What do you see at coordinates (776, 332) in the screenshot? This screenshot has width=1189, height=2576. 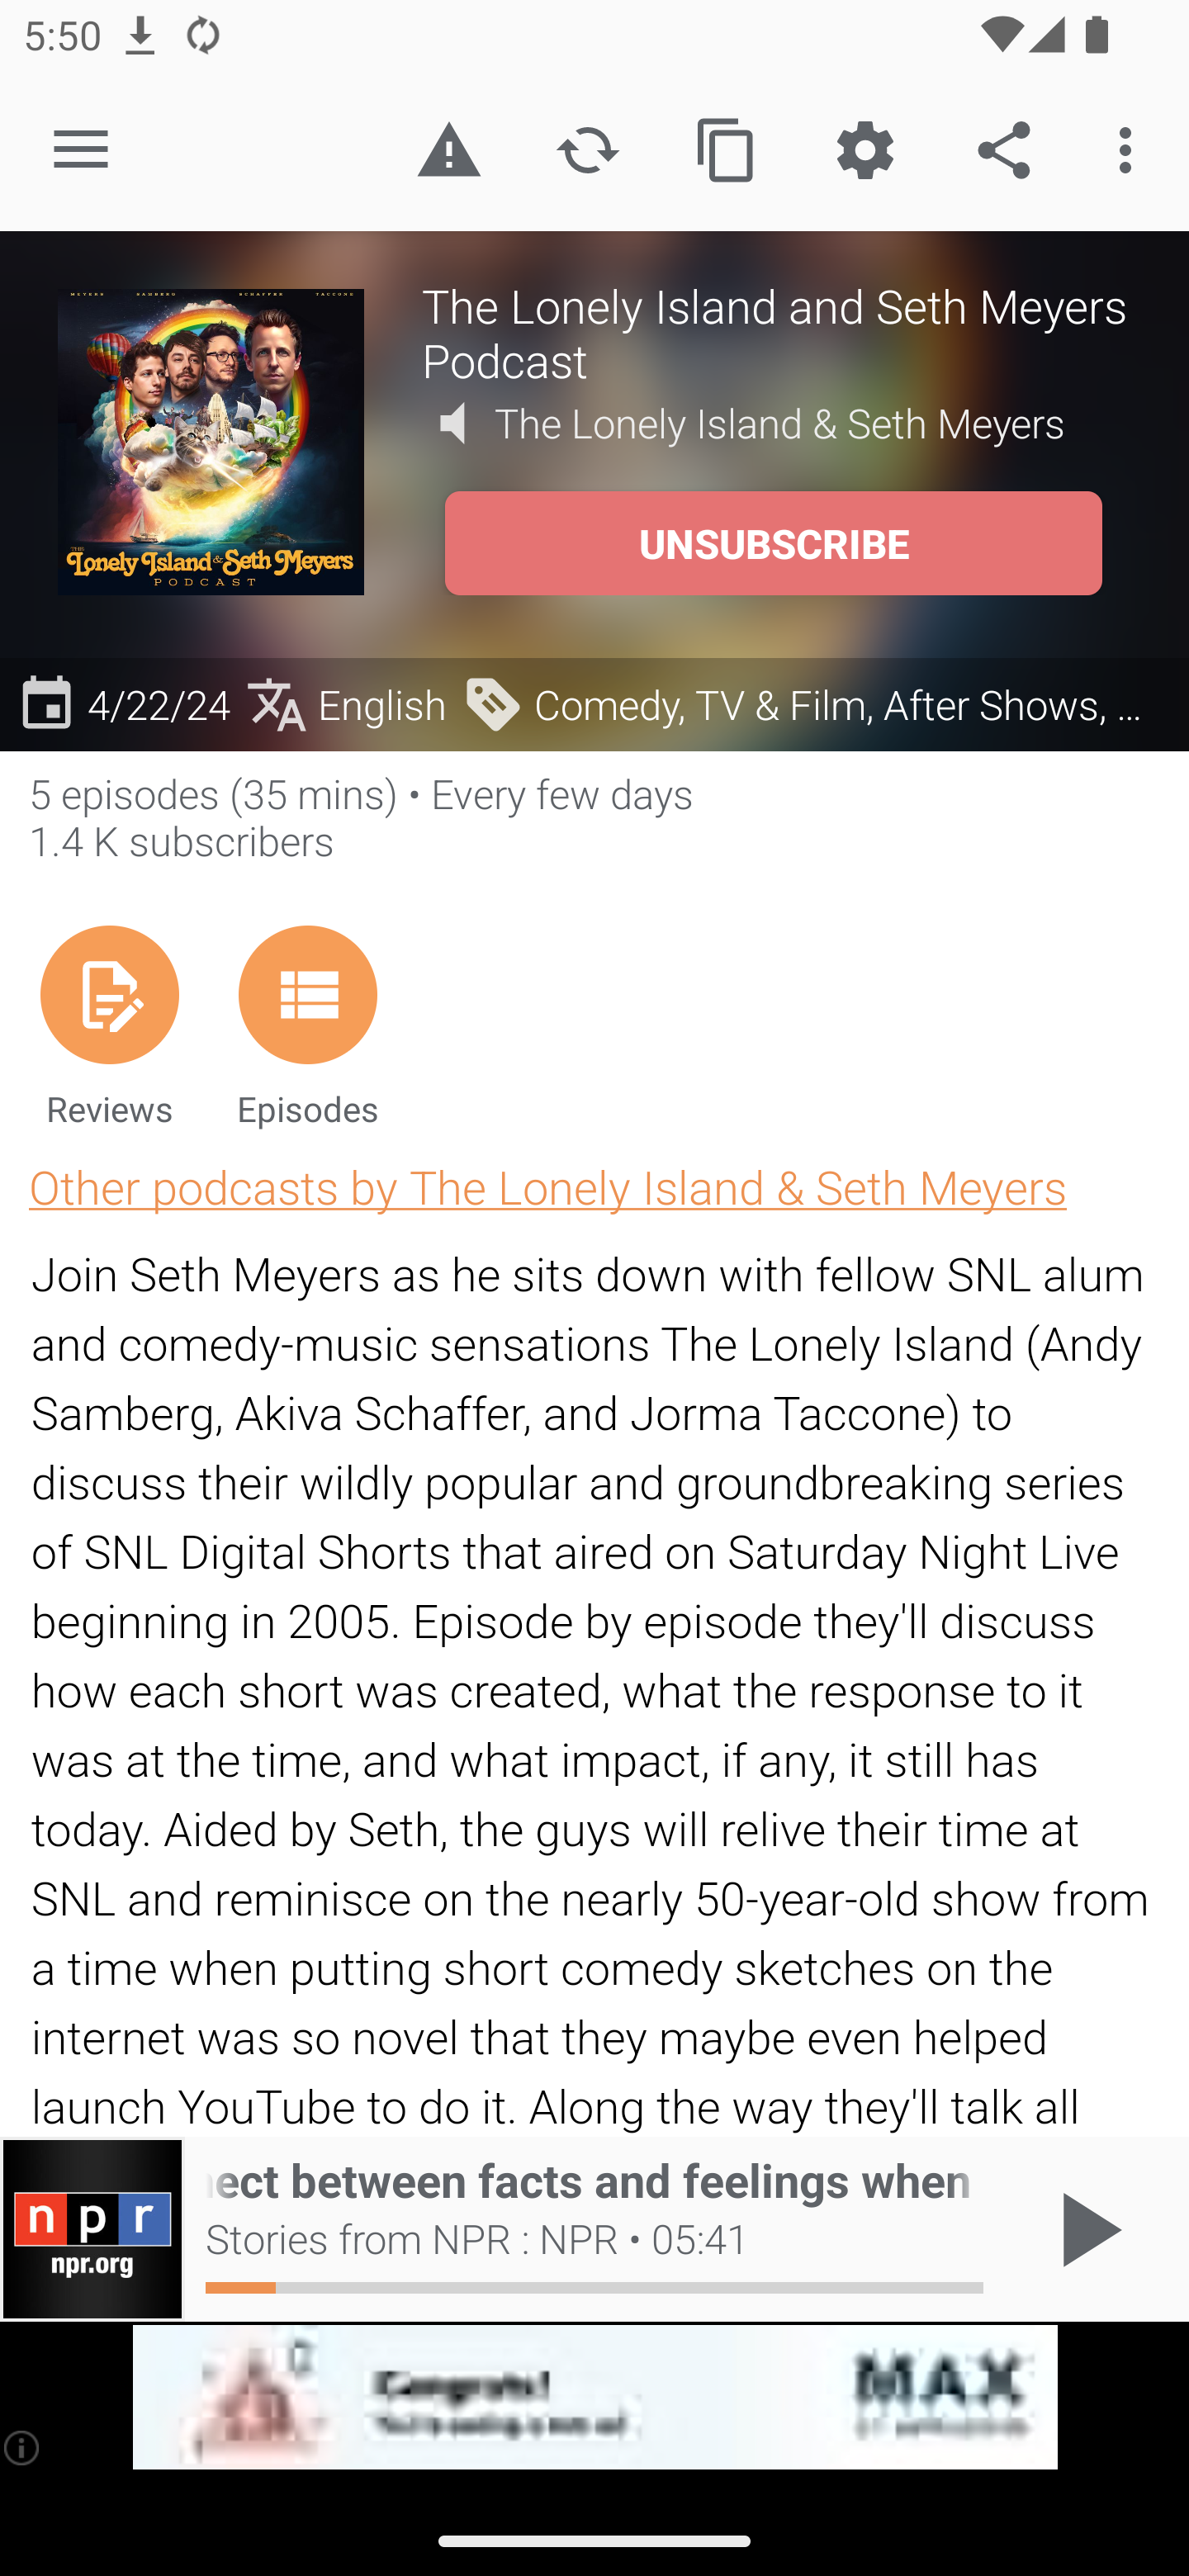 I see `The Lonely Island and Seth Meyers Podcast` at bounding box center [776, 332].